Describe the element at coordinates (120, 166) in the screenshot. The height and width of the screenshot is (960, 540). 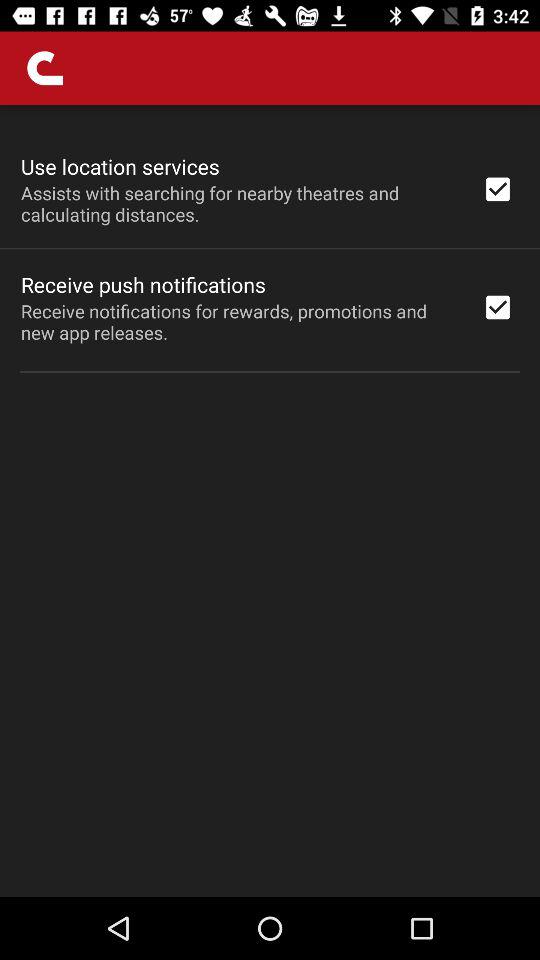
I see `press use location services` at that location.